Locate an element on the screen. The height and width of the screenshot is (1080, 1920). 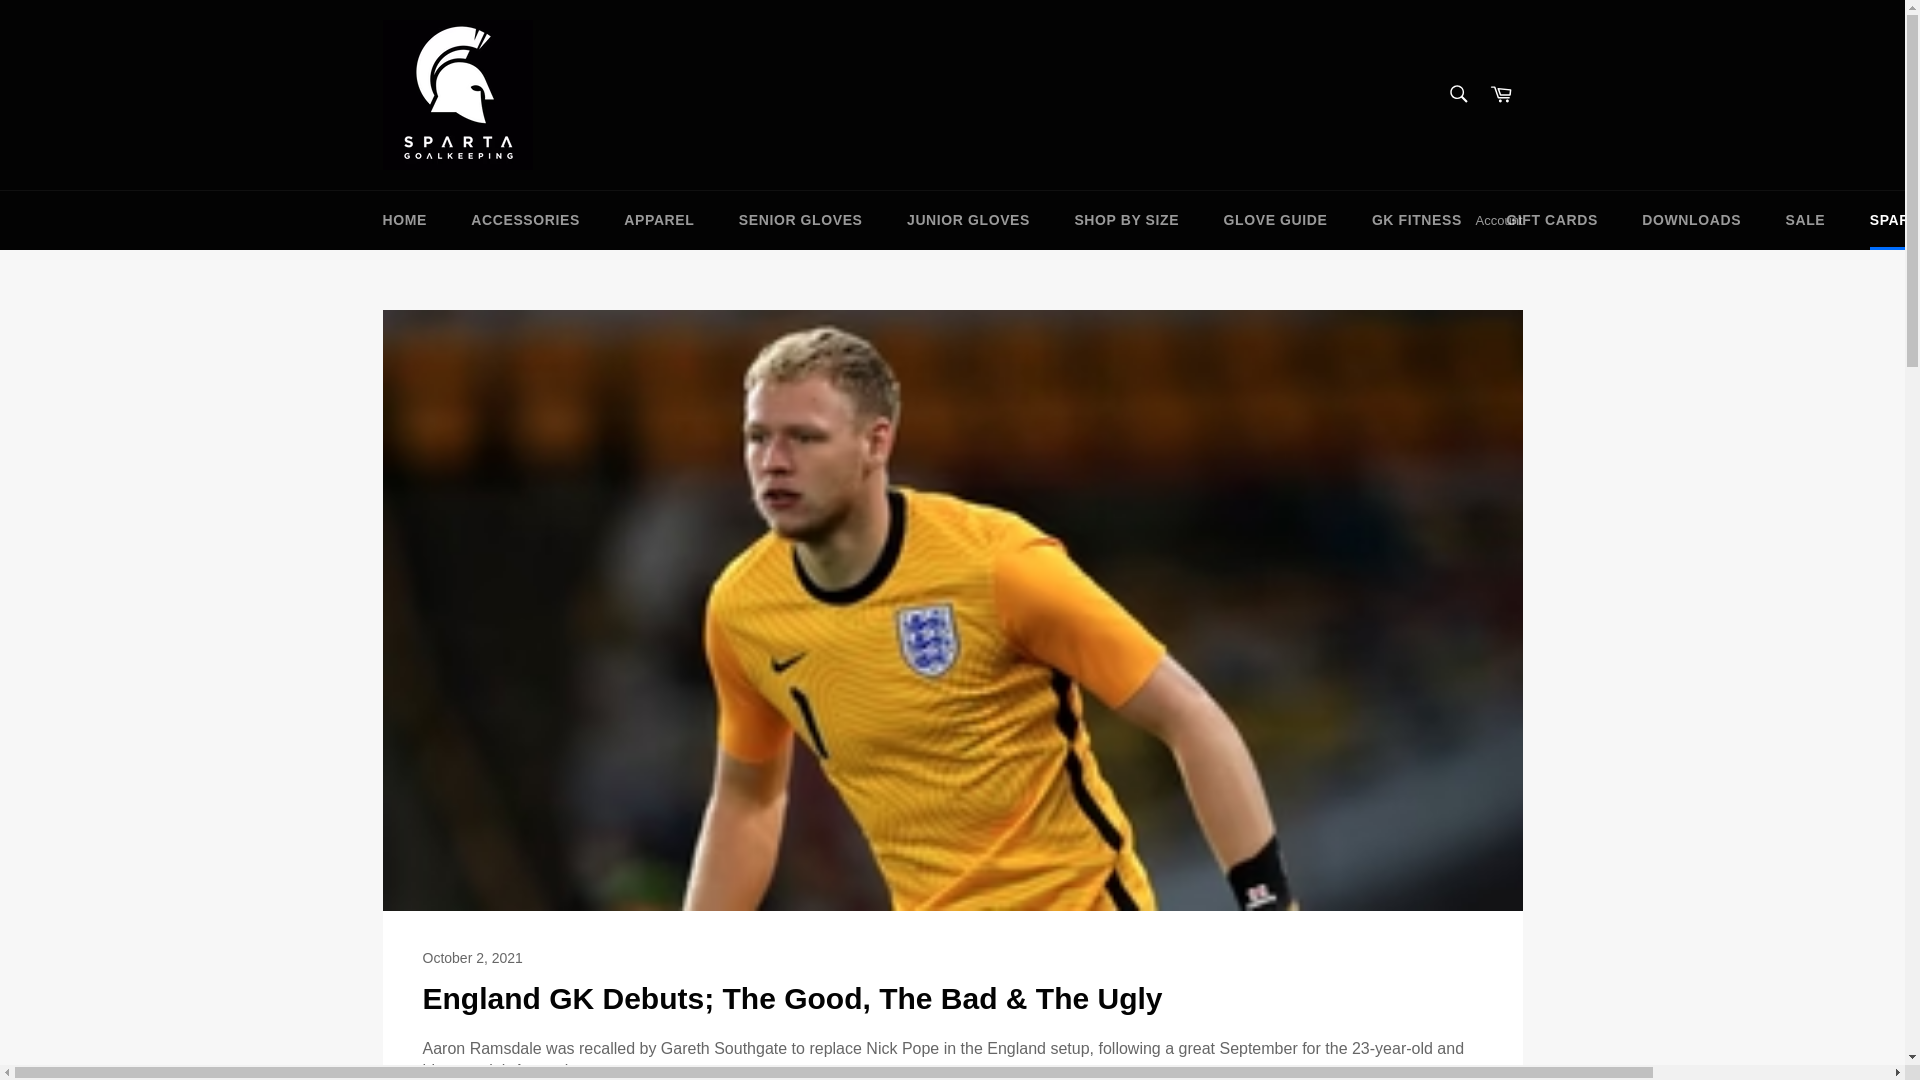
SPARTA SPOTLIGHT is located at coordinates (1885, 220).